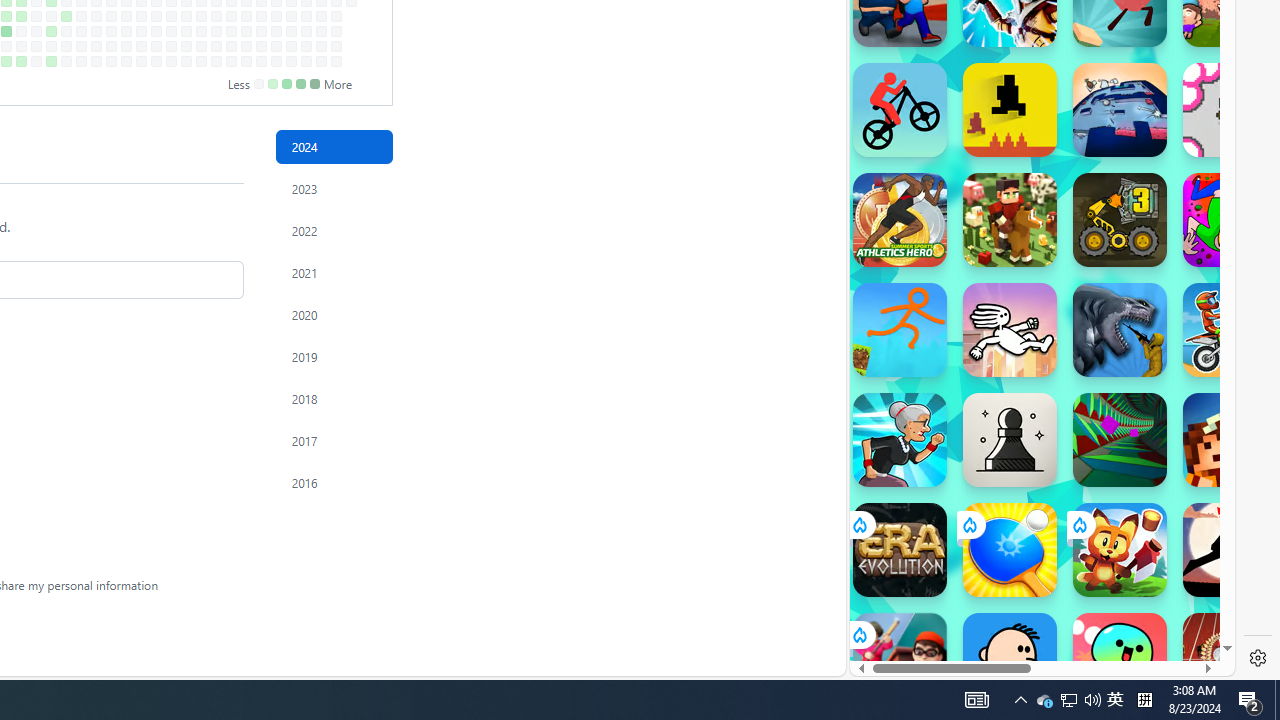 This screenshot has height=720, width=1280. Describe the element at coordinates (1010, 440) in the screenshot. I see `Classic Chess Classic Chess` at that location.